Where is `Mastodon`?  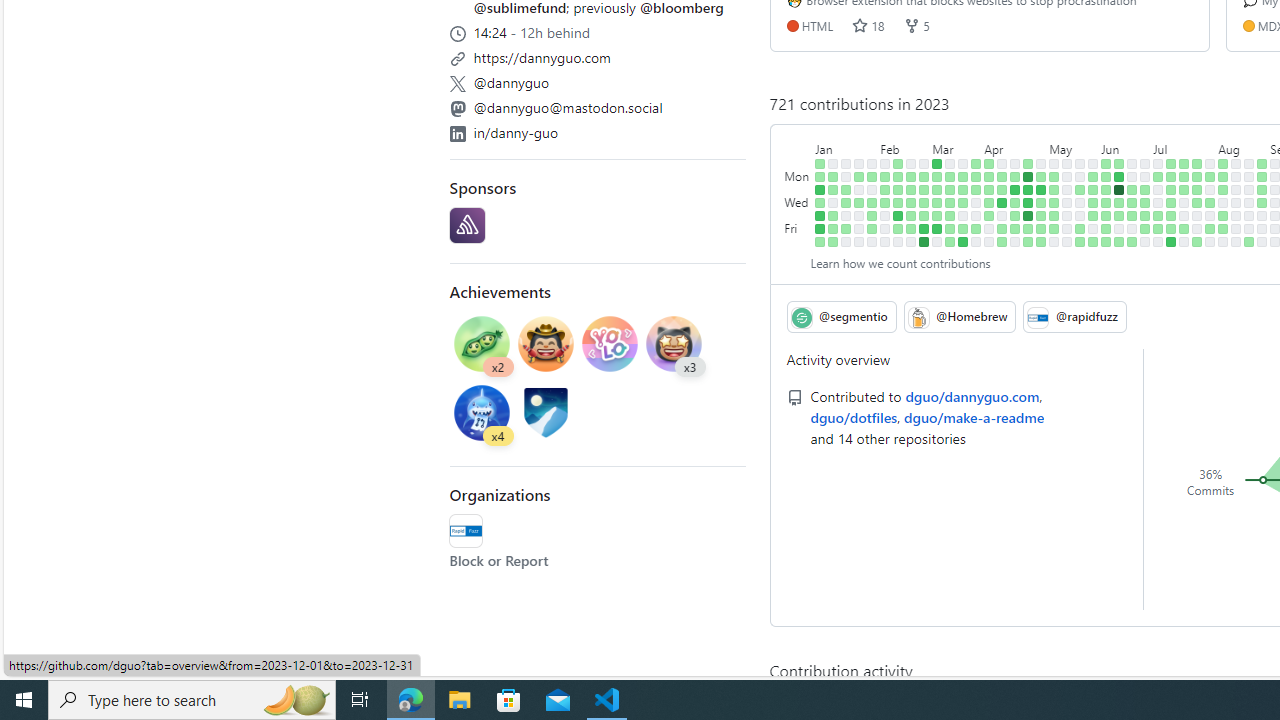
Mastodon is located at coordinates (457, 108).